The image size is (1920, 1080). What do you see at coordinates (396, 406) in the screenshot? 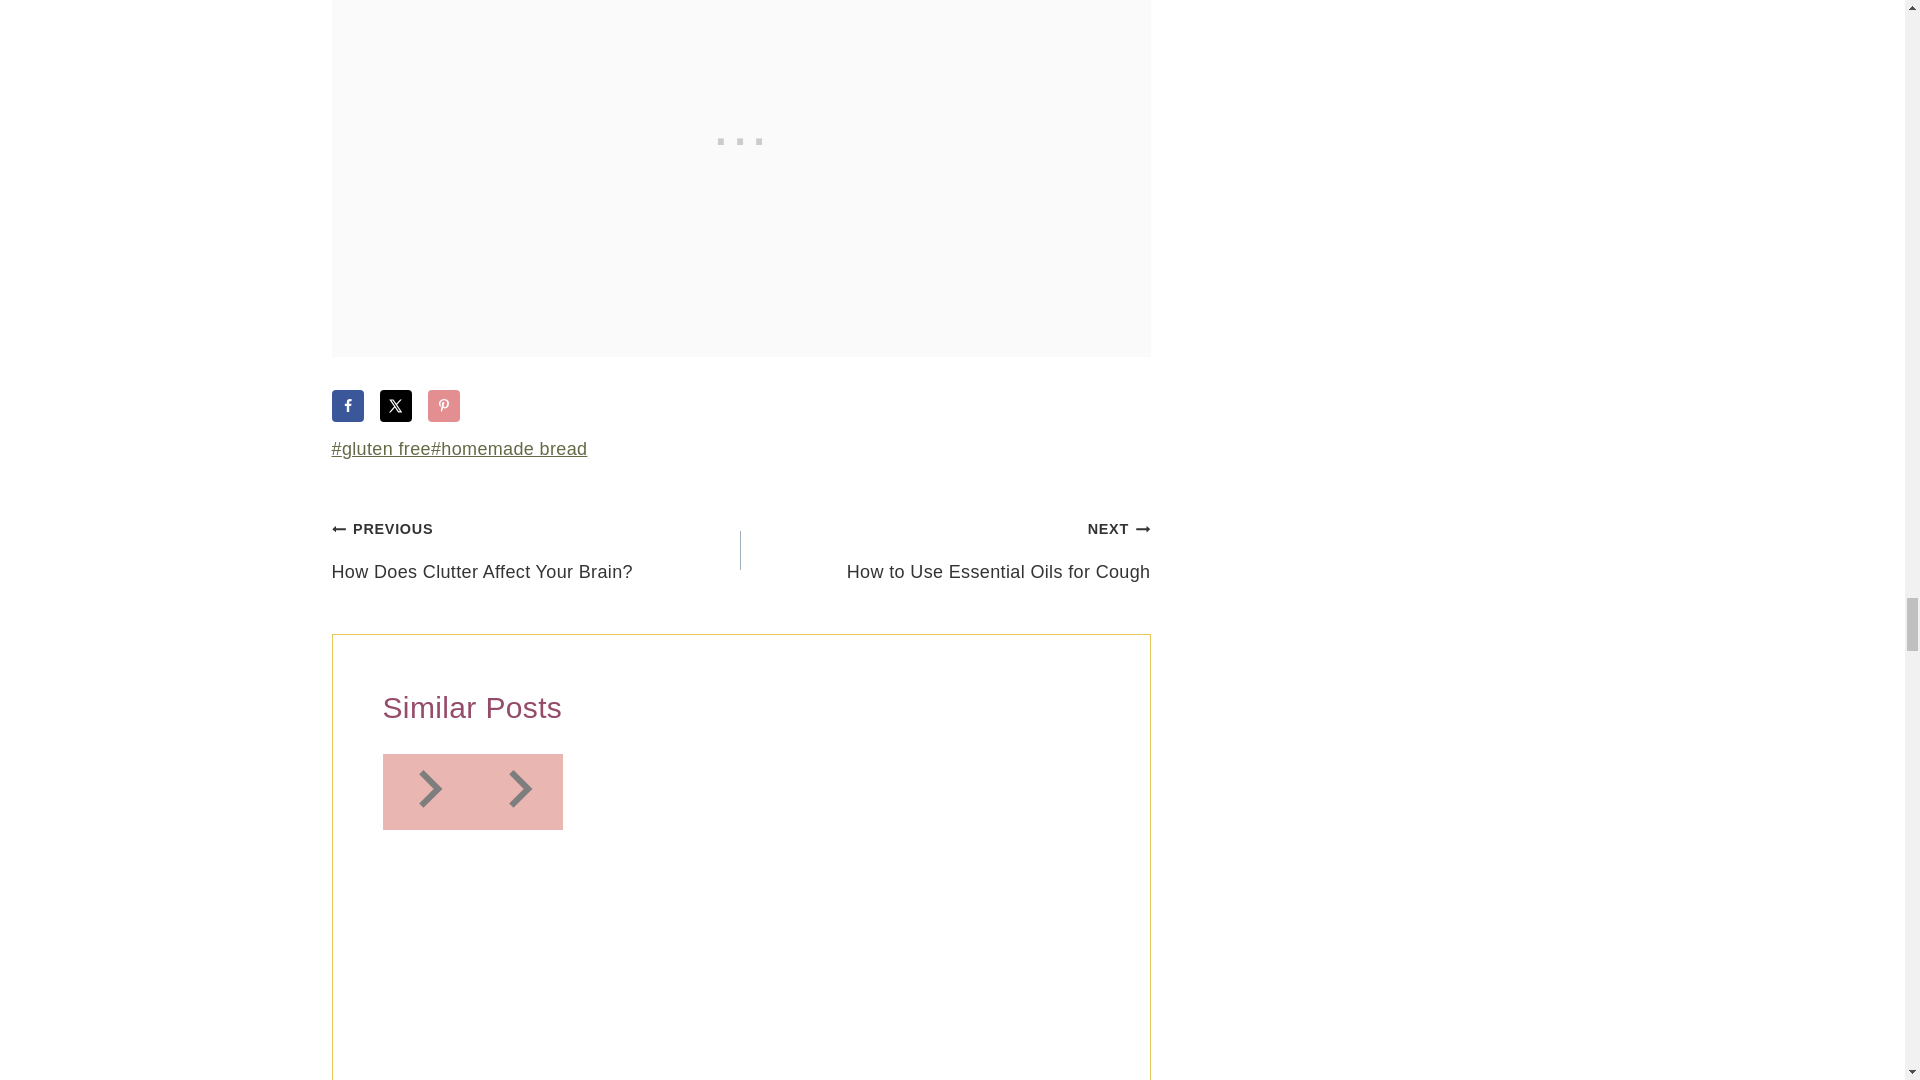
I see `Share on X` at bounding box center [396, 406].